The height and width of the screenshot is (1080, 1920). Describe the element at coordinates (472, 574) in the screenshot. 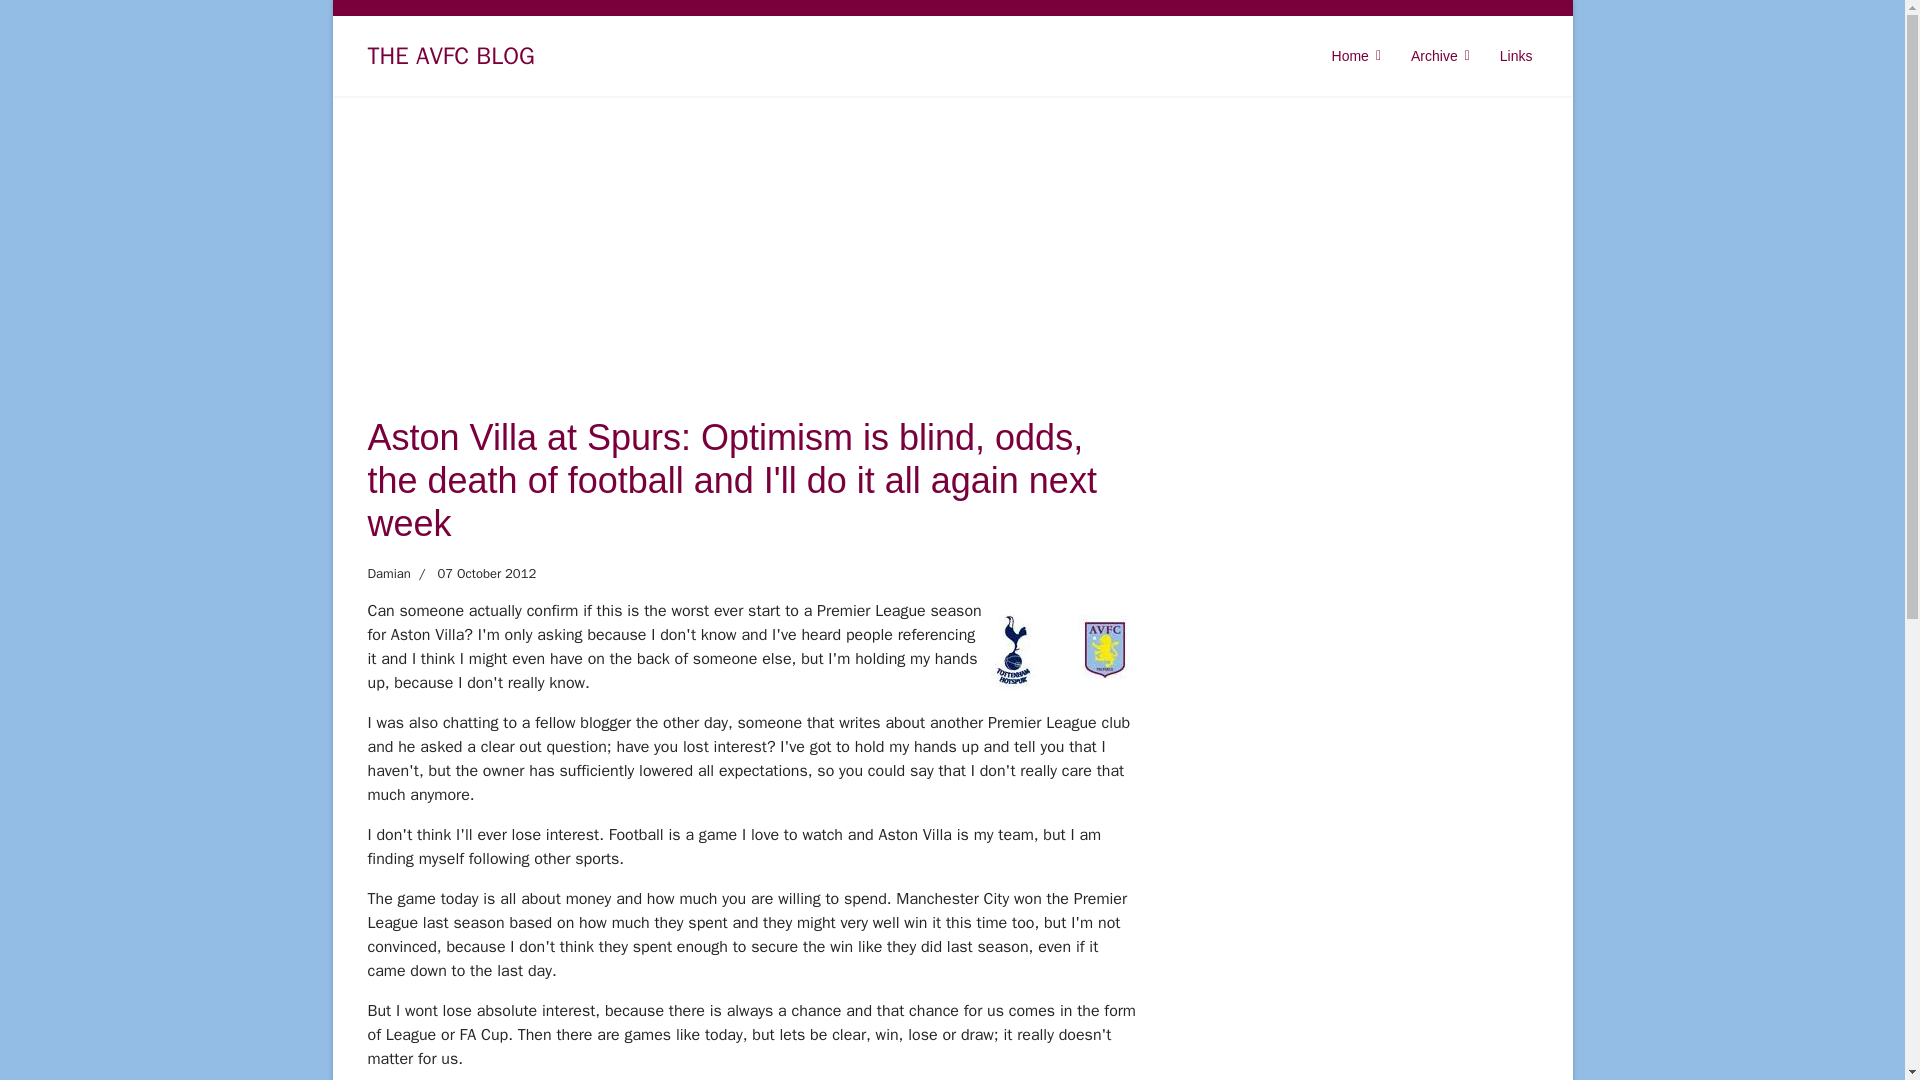

I see `Published: 07 October 2012` at that location.